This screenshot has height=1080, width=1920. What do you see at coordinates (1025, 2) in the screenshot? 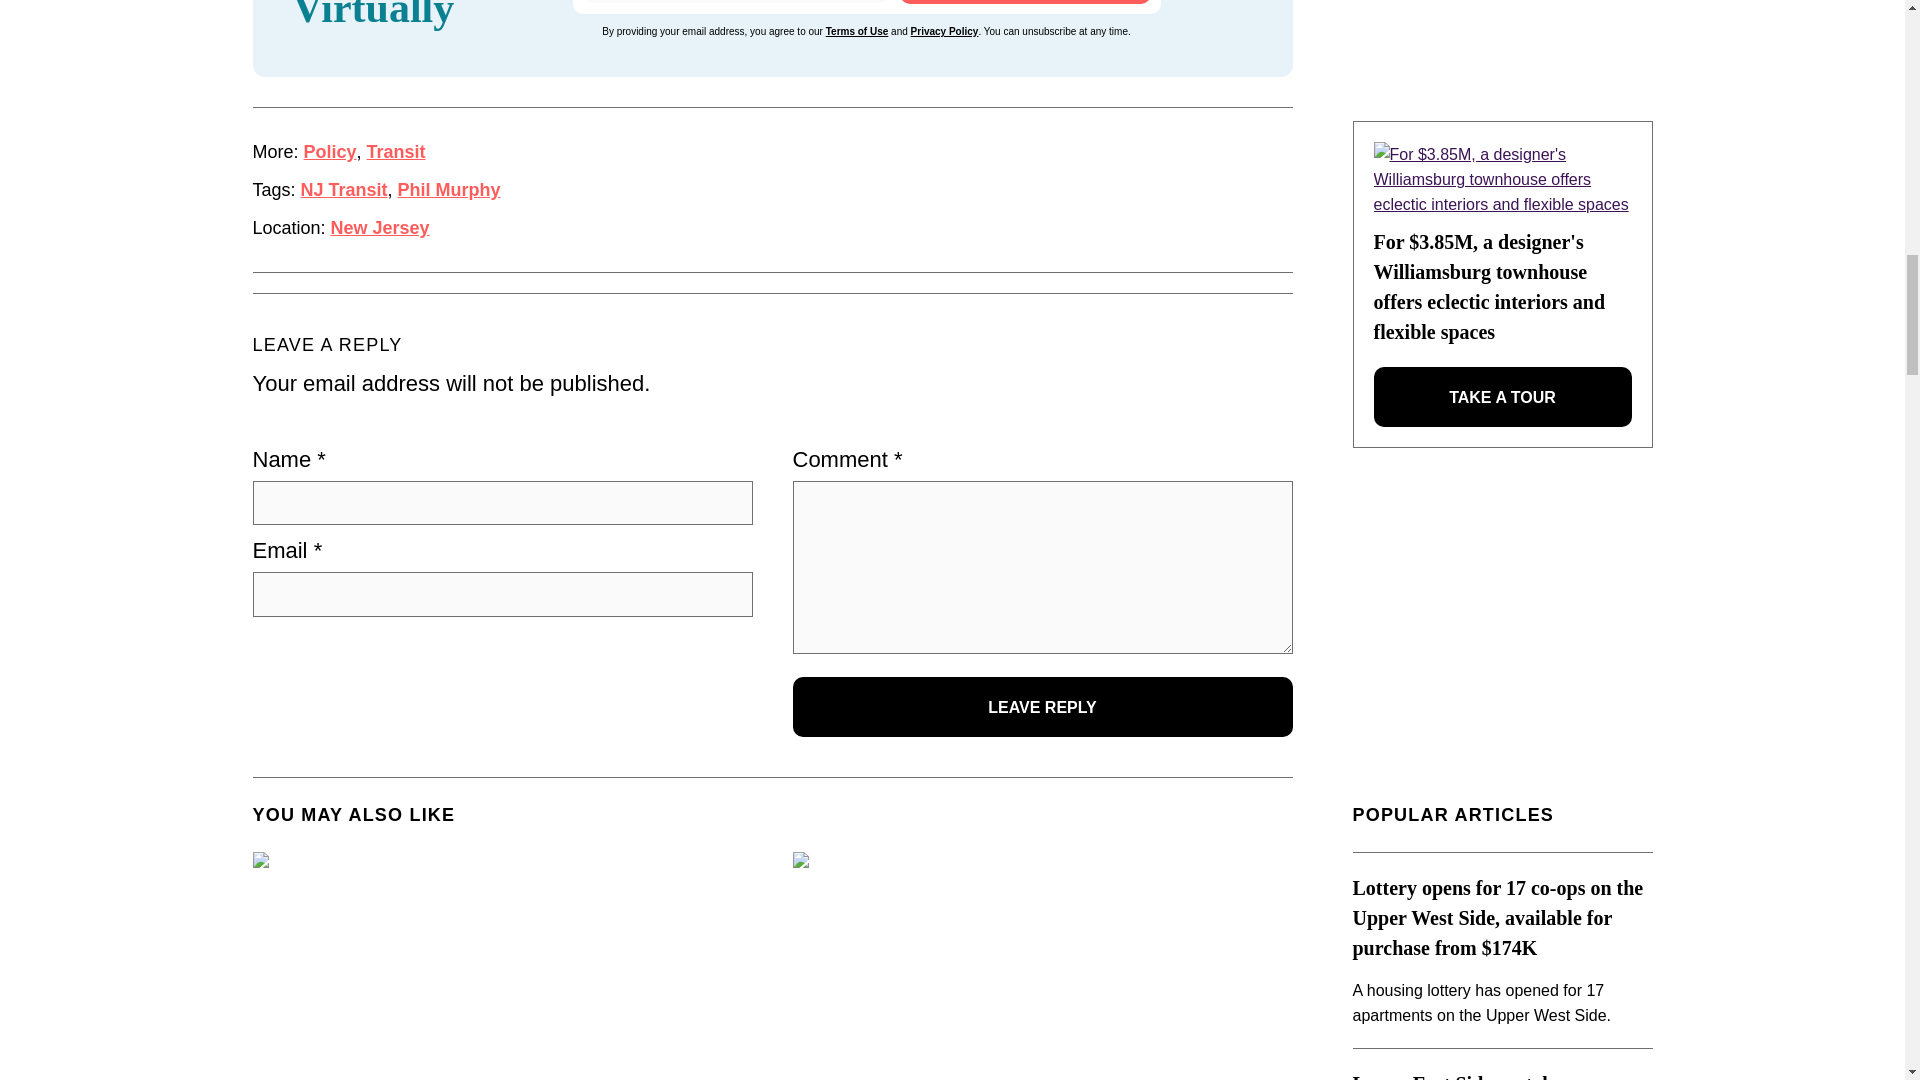
I see `Sign Up for the Newsletter` at bounding box center [1025, 2].